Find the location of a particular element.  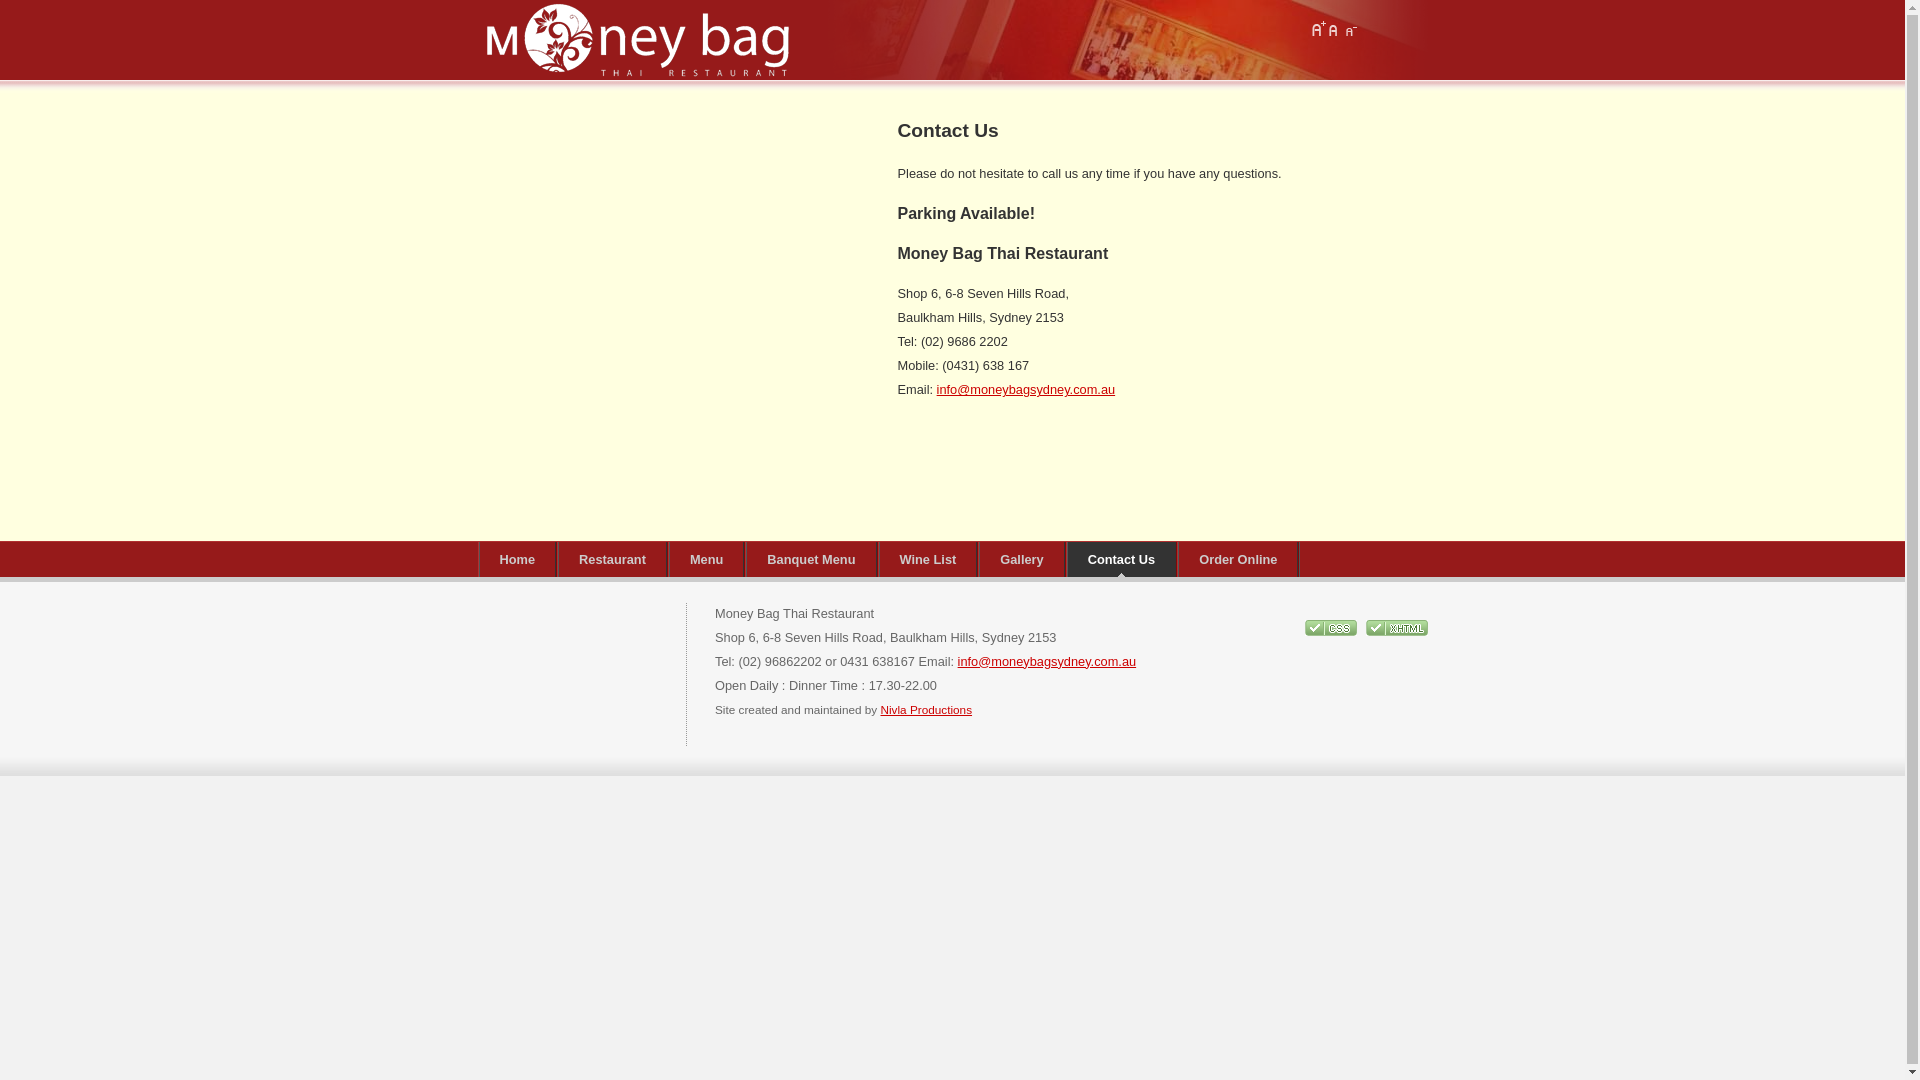

MoneyBag Thai Restaurant is located at coordinates (638, 40).